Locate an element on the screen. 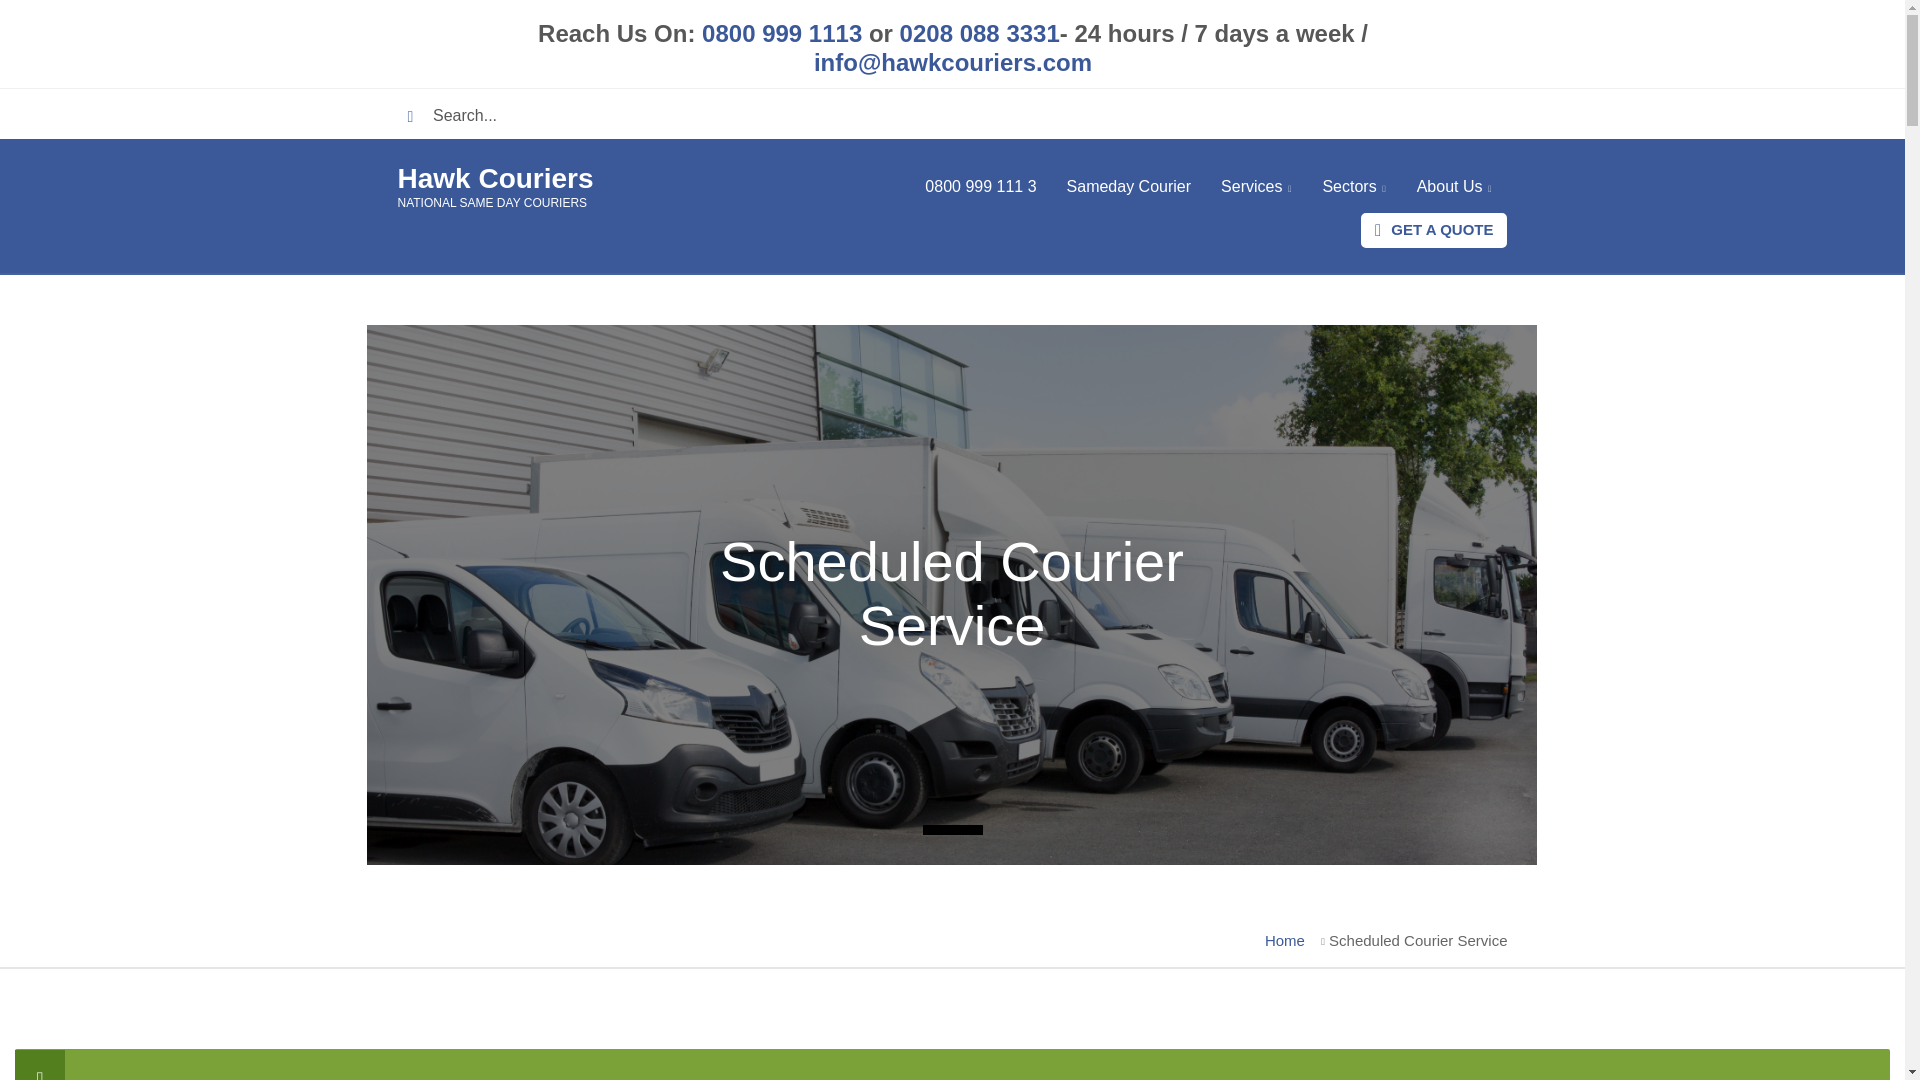  linkedin is located at coordinates (1432, 114).